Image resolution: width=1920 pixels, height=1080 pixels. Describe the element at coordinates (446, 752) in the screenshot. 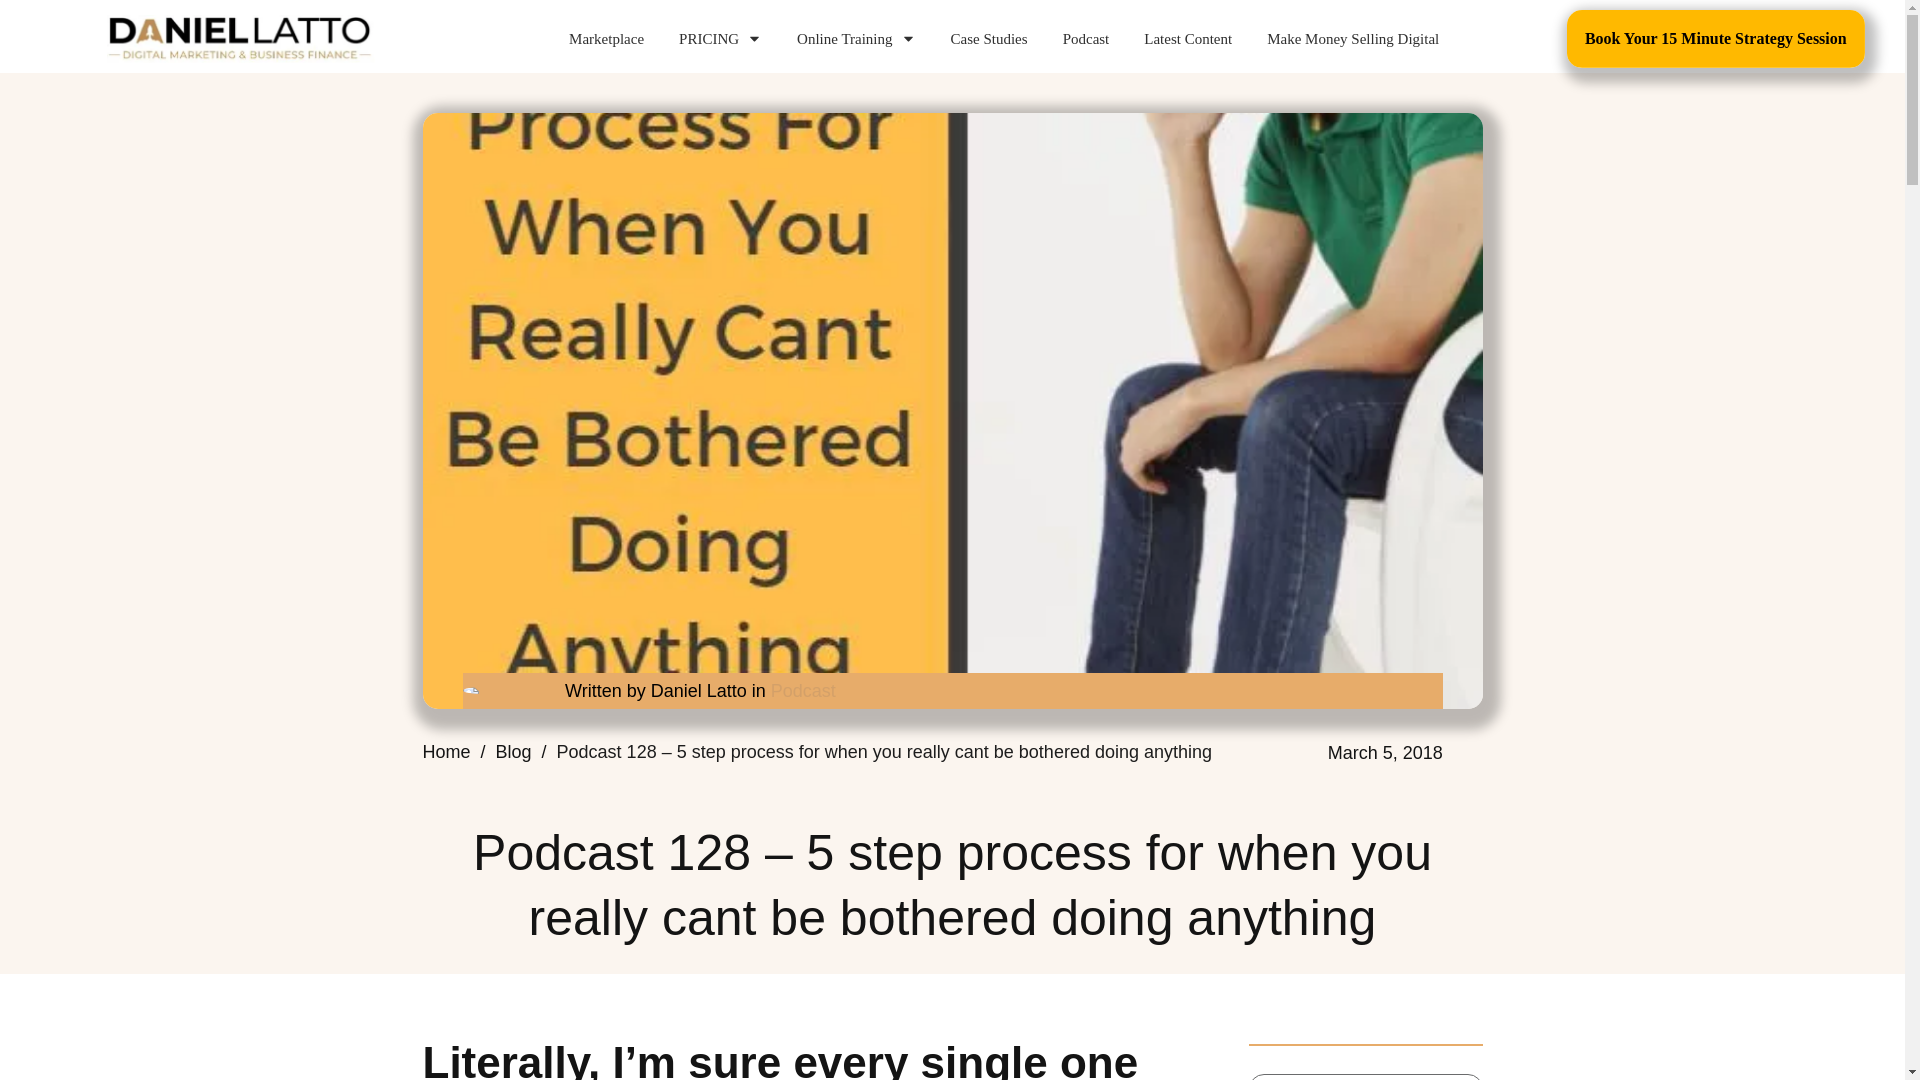

I see `Home` at that location.